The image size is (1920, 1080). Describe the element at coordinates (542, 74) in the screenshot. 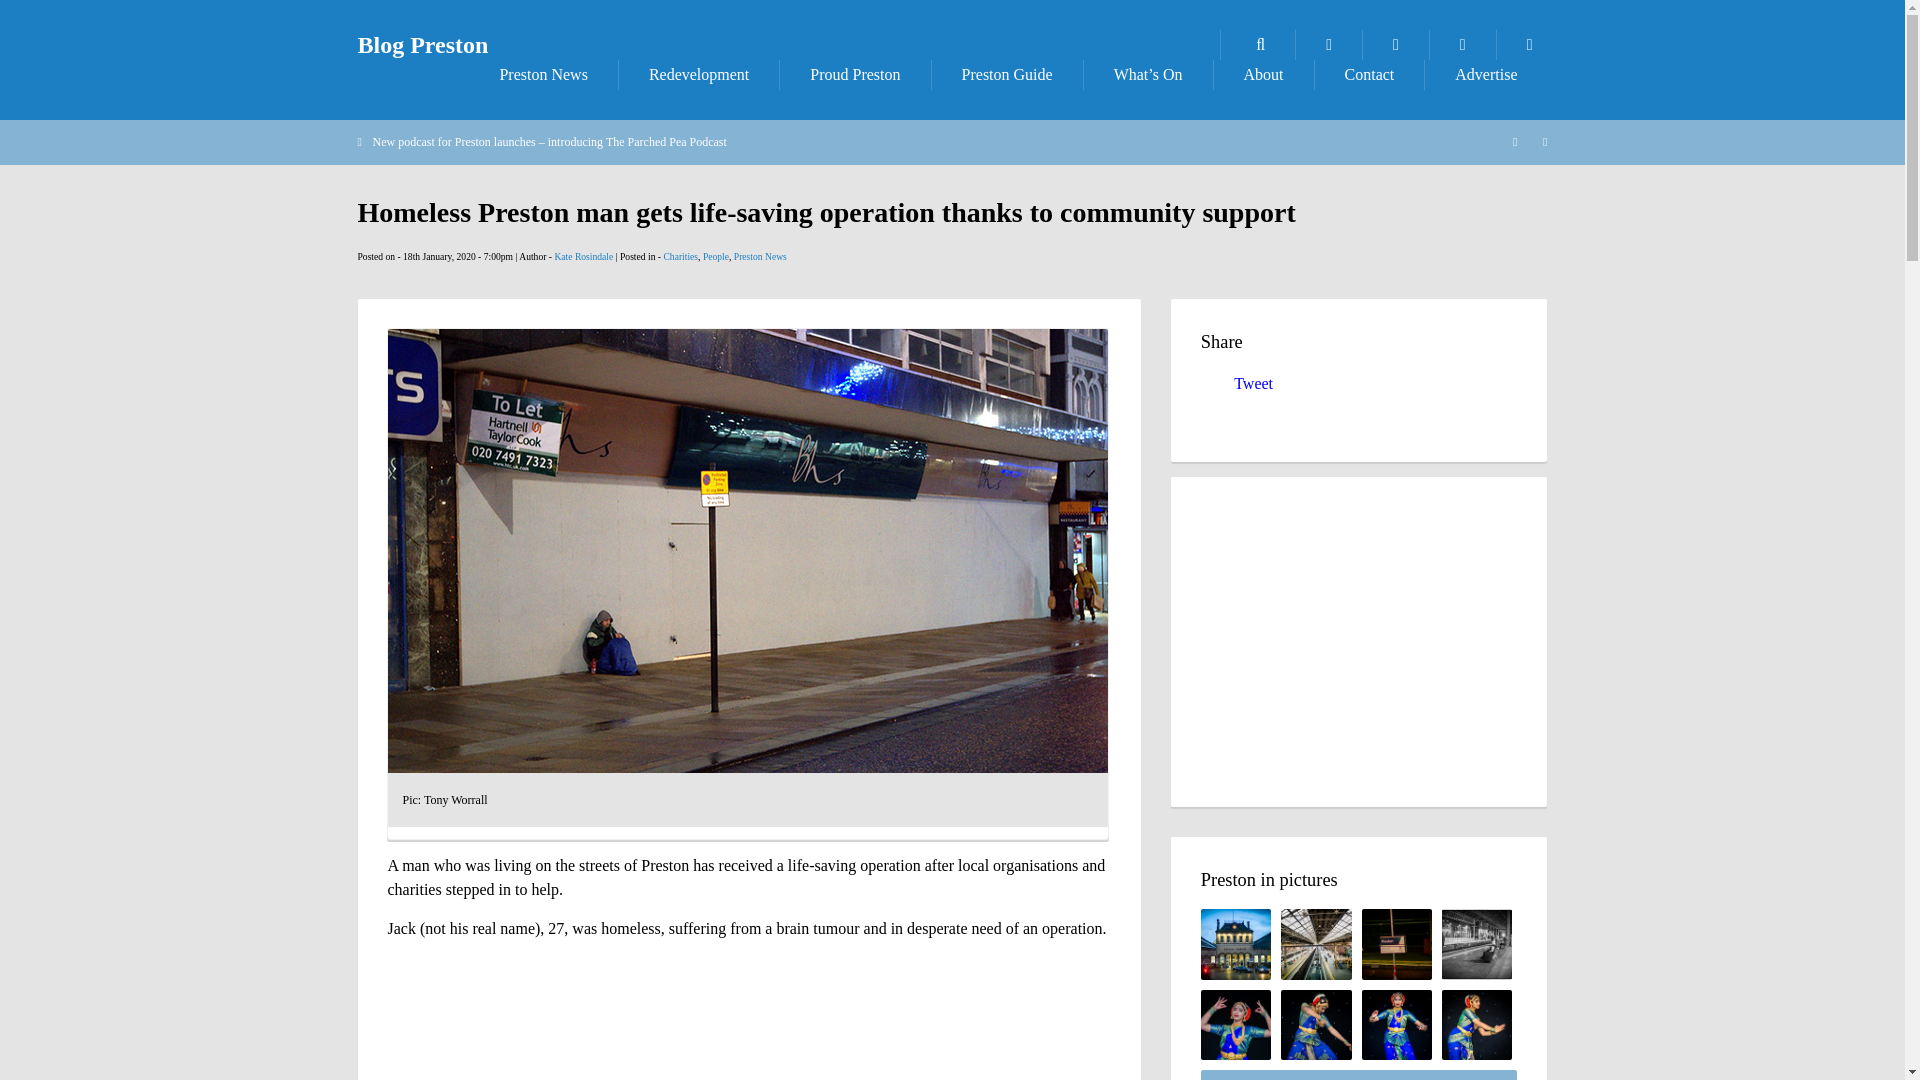

I see `Latest Preston news` at that location.